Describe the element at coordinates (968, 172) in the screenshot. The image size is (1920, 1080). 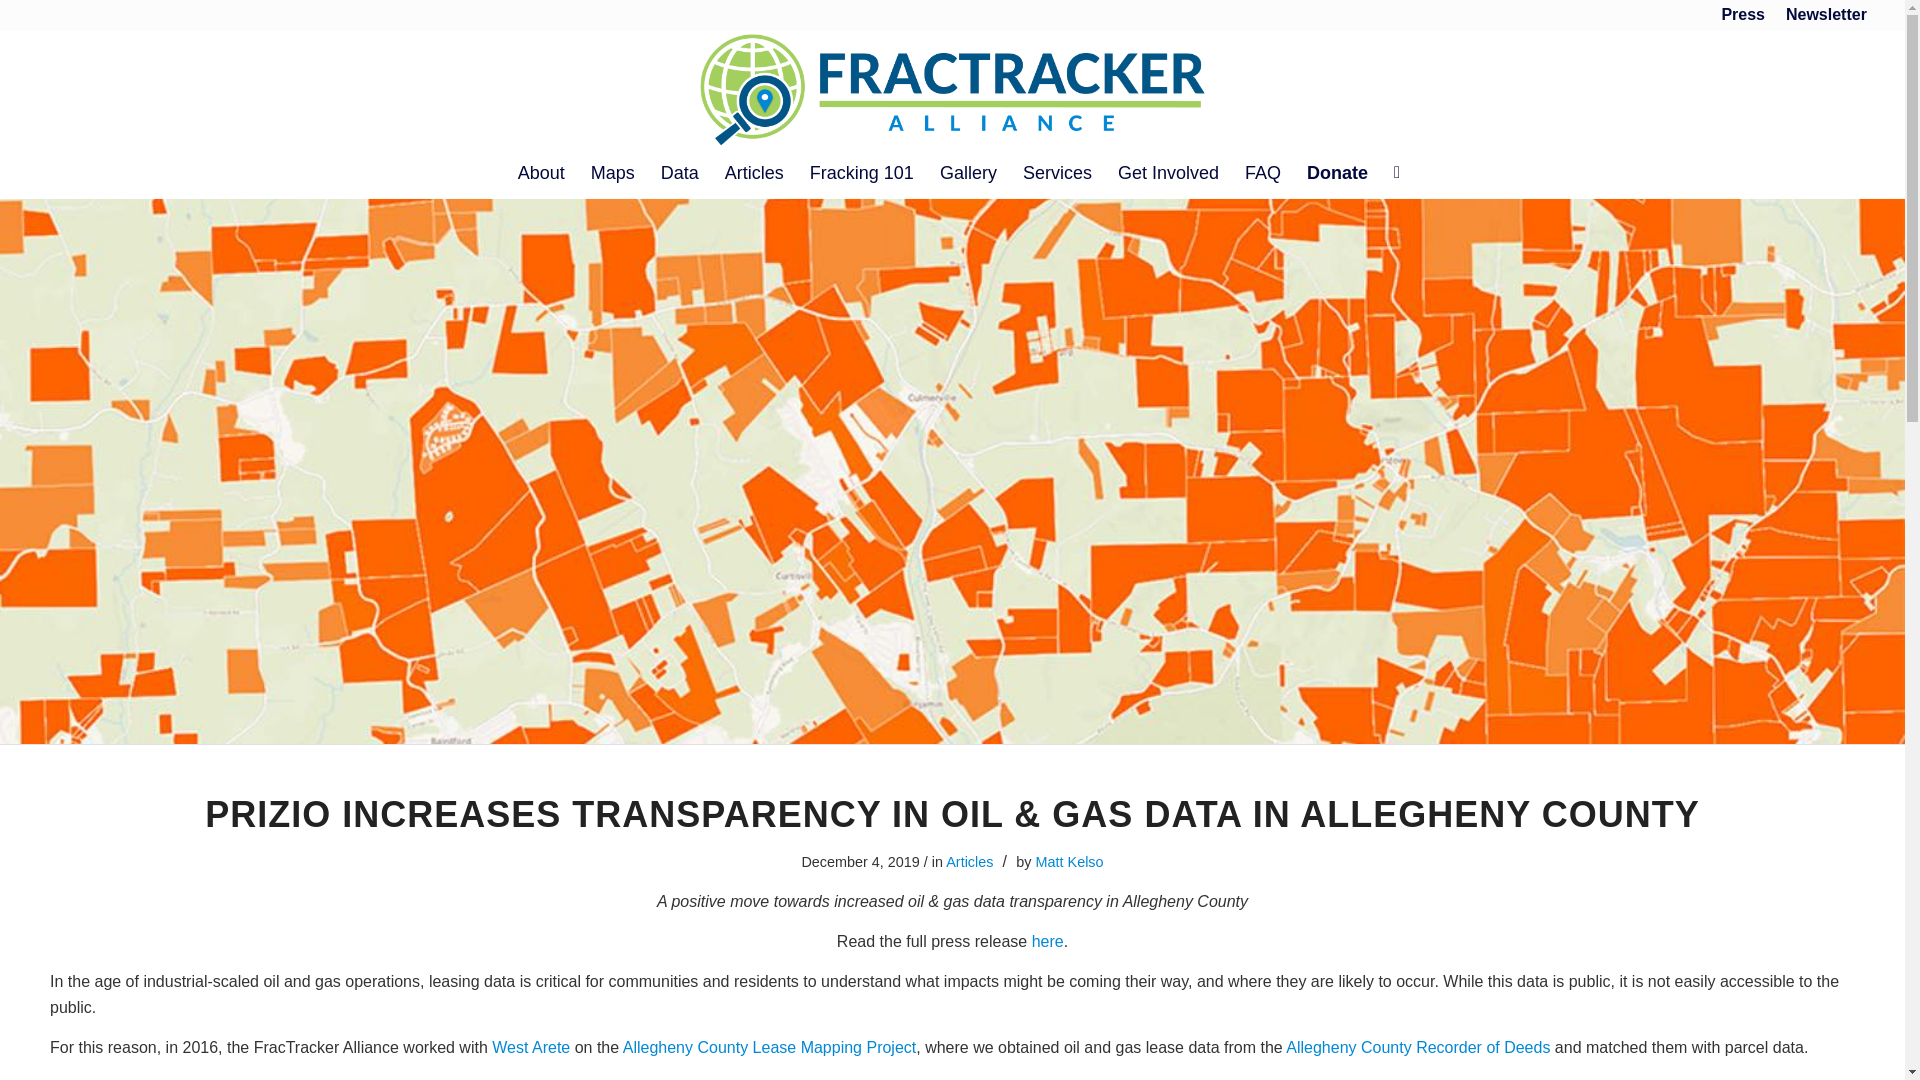
I see `Gallery` at that location.